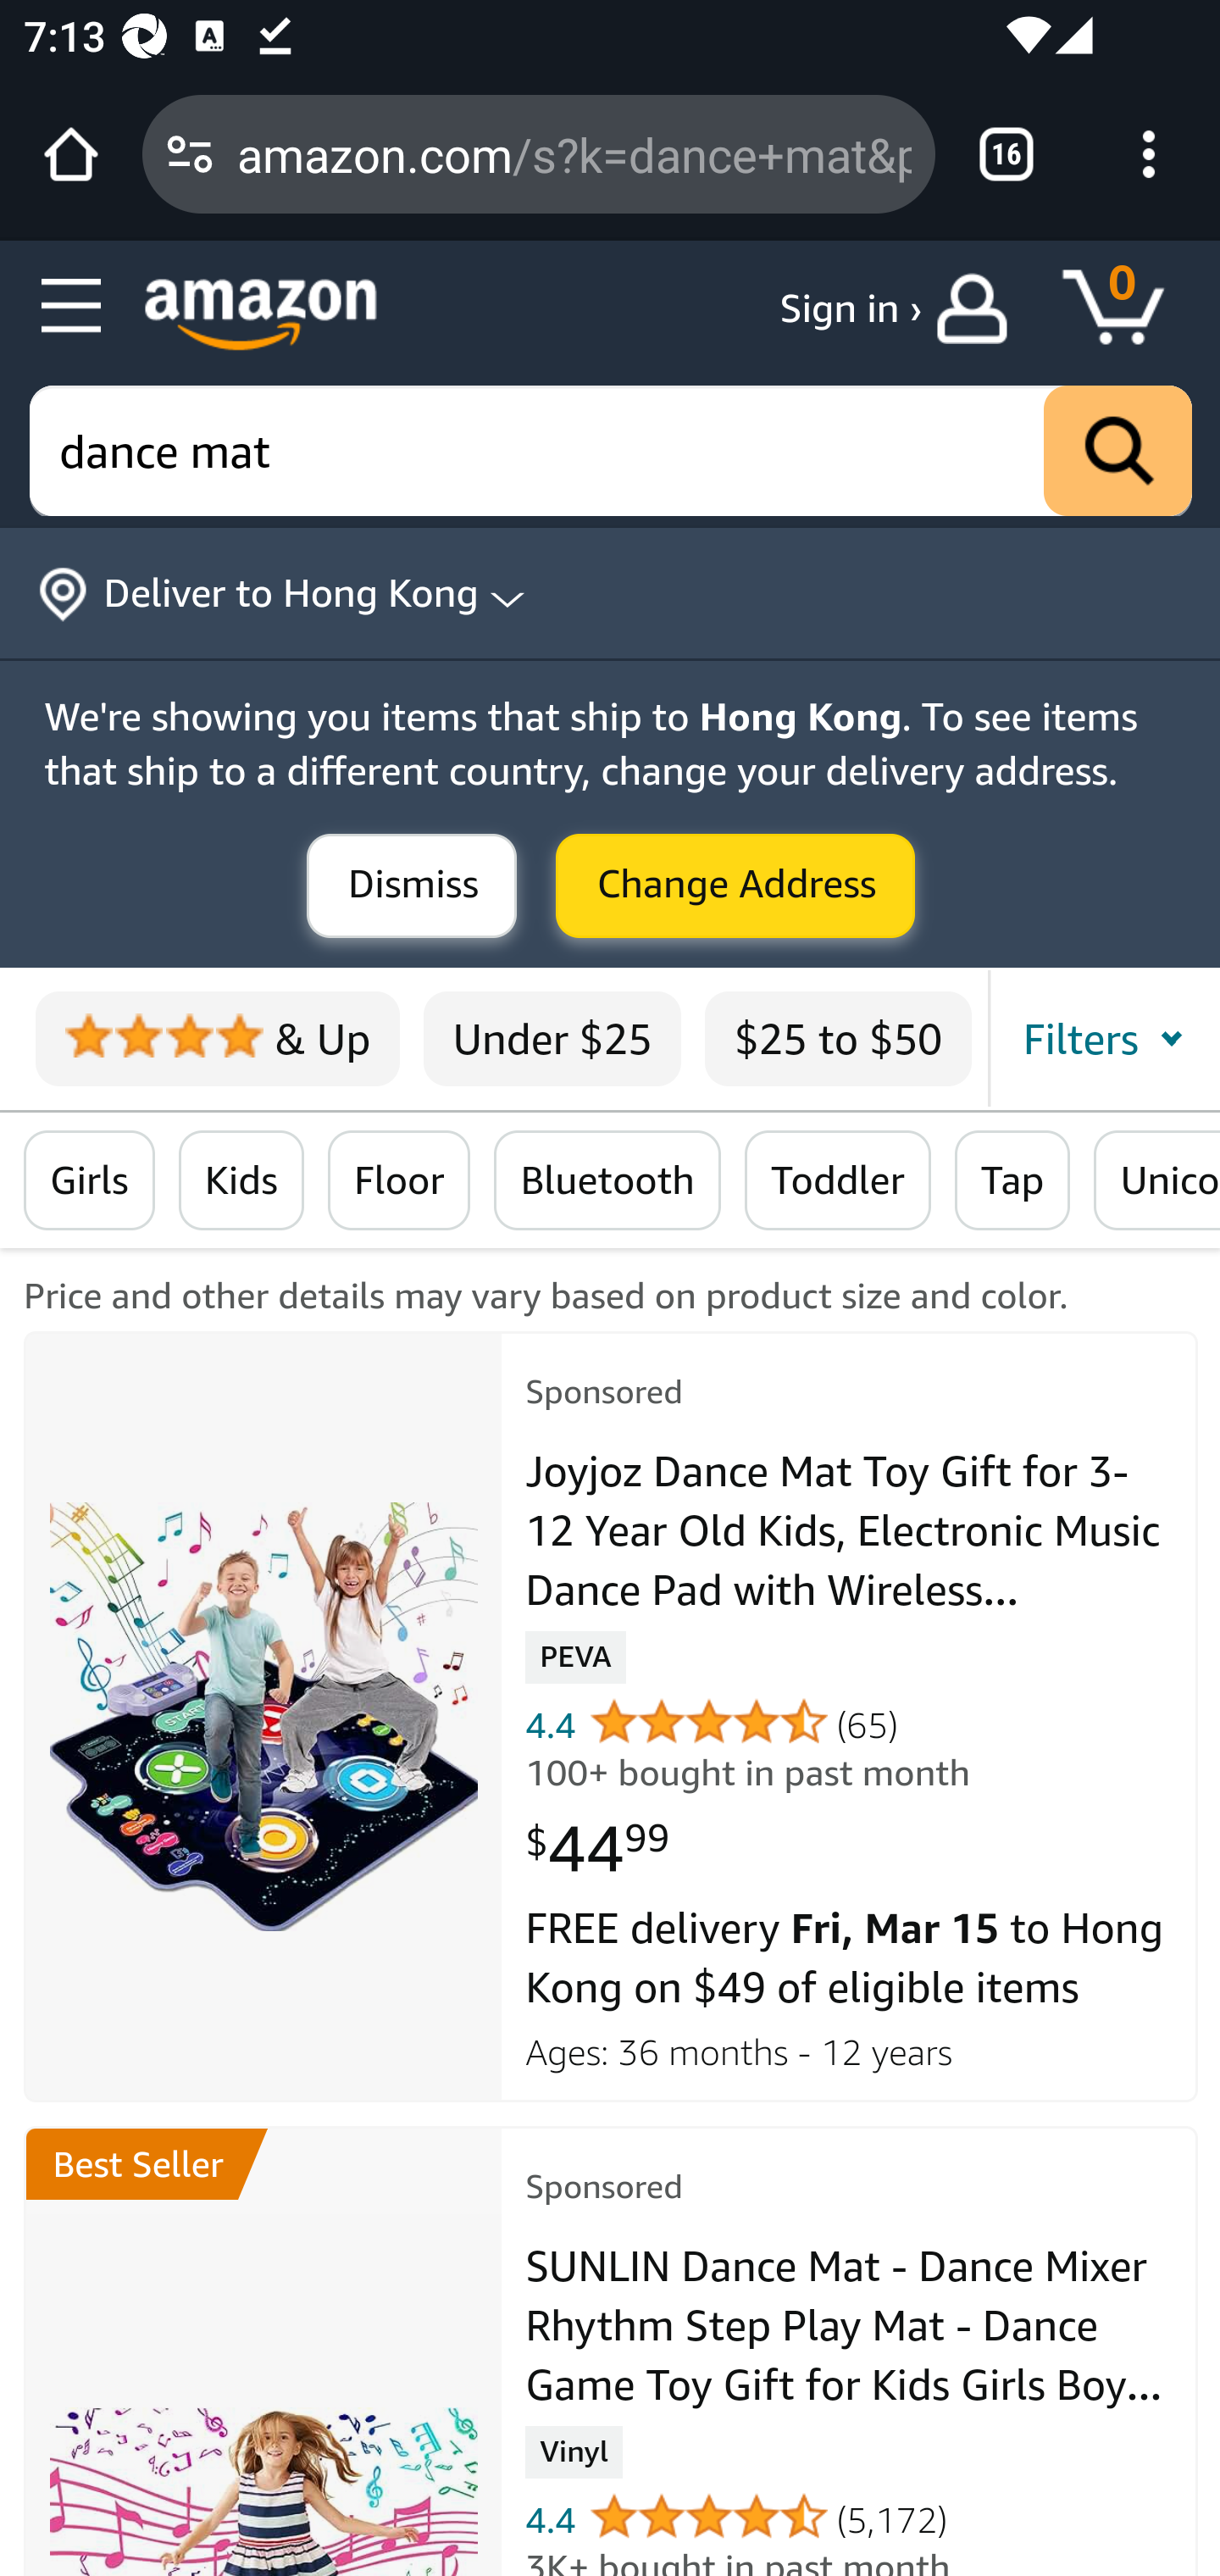  Describe the element at coordinates (1128, 308) in the screenshot. I see `Cart 0` at that location.